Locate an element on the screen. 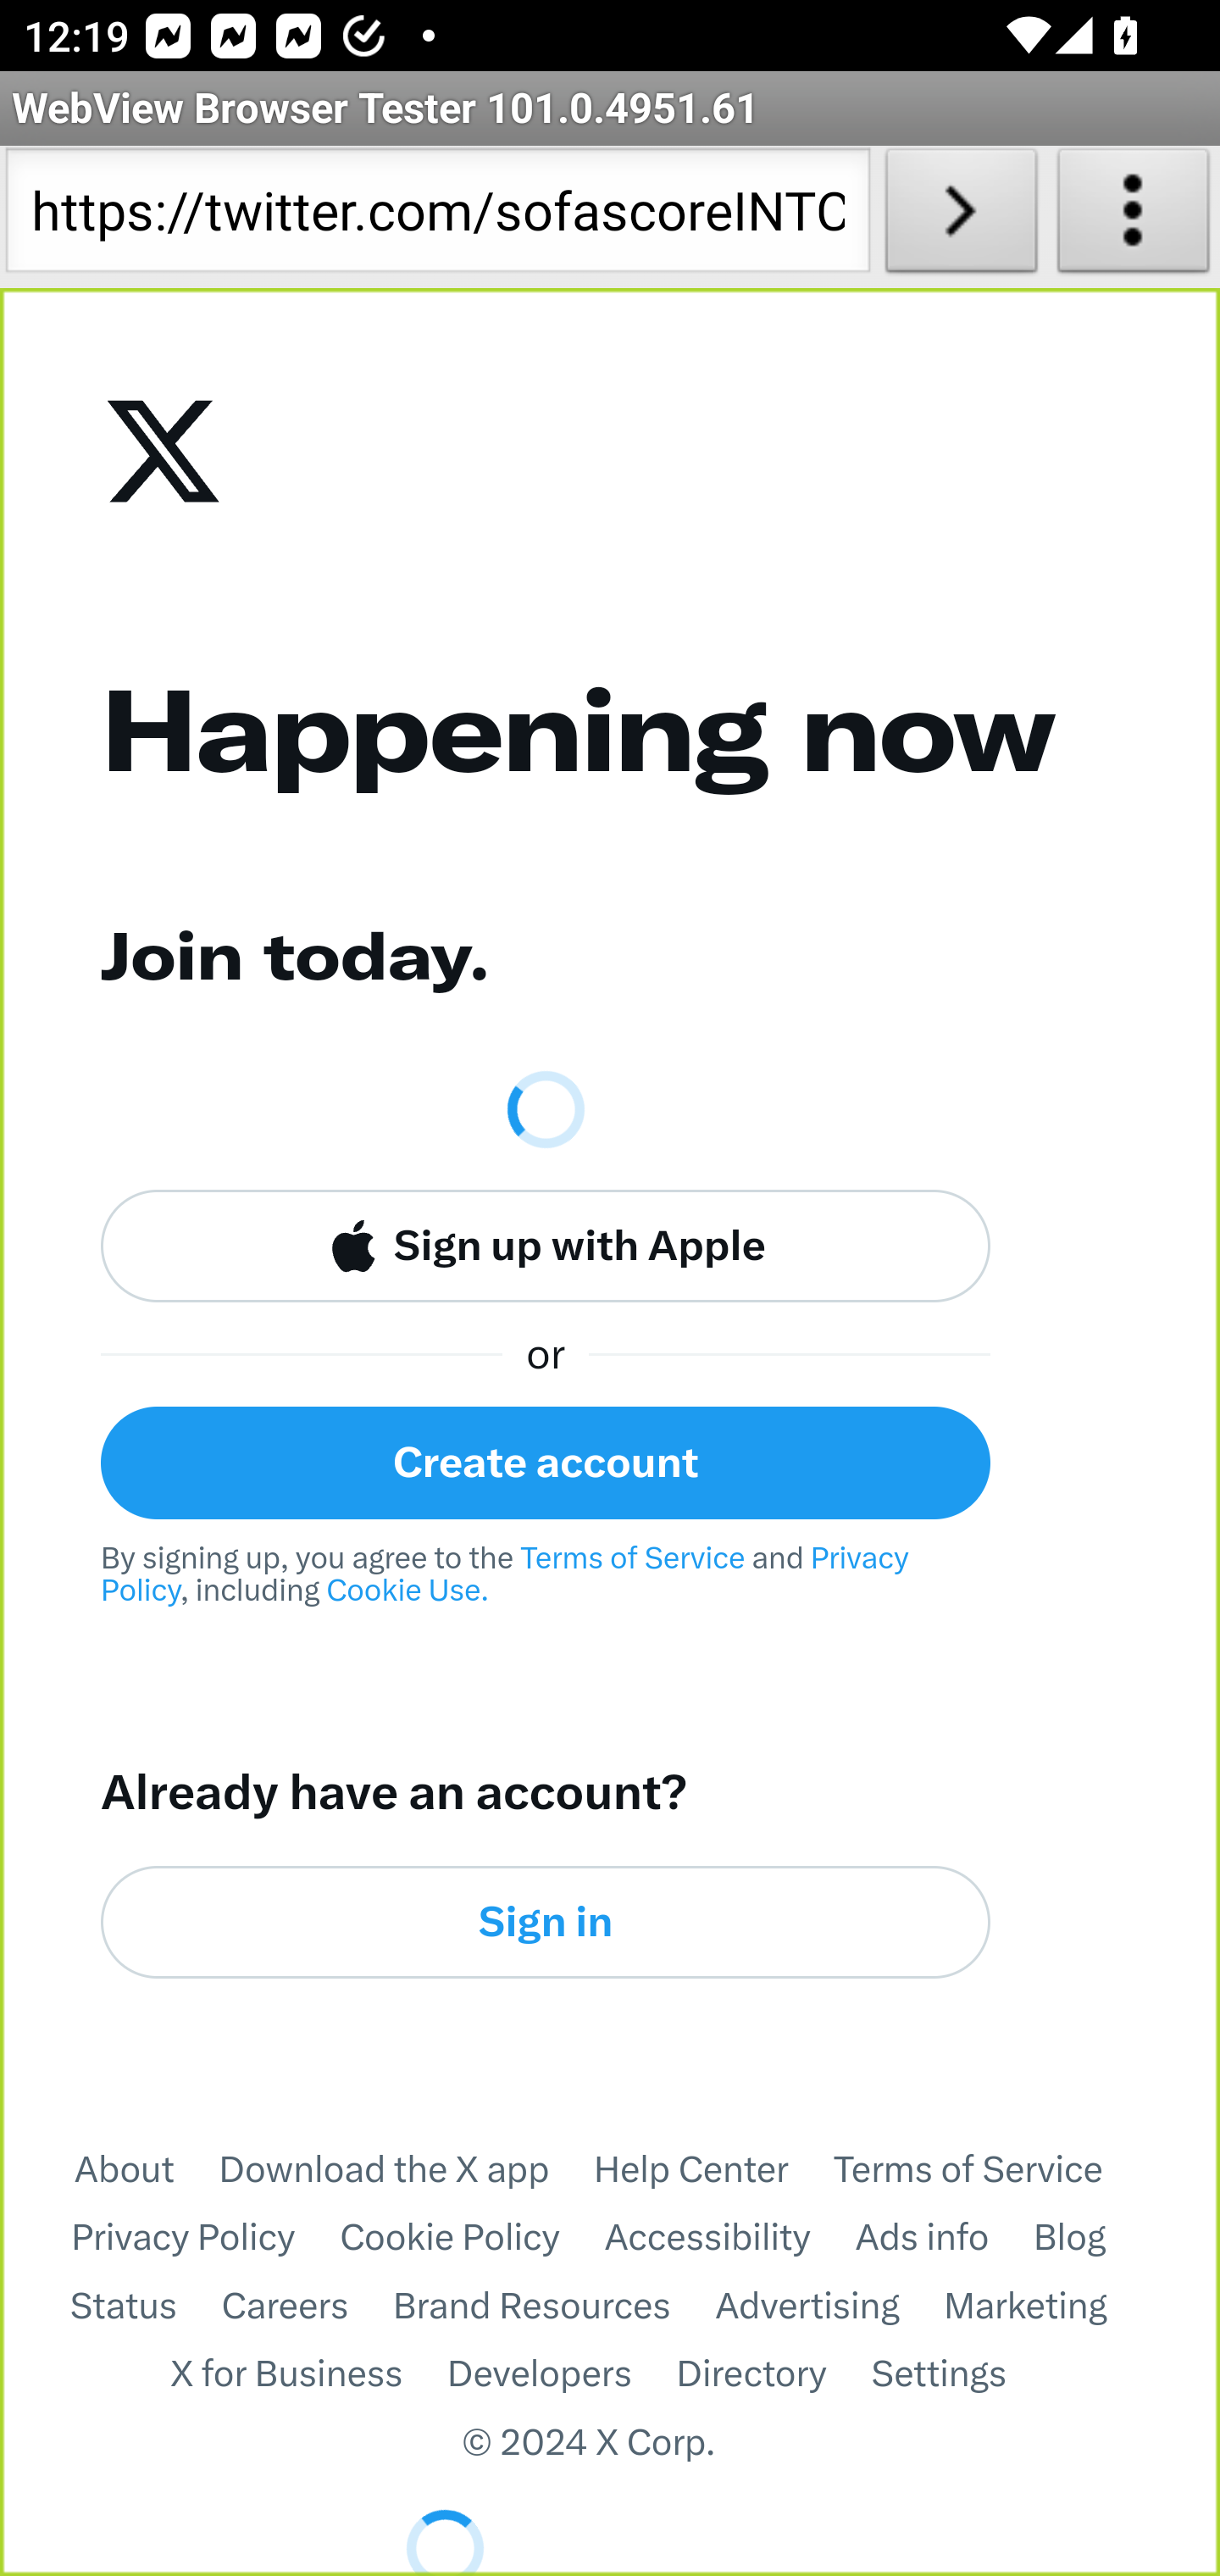 This screenshot has height=2576, width=1220. https://twitter.com/sofascoreINTCeltics is located at coordinates (437, 217).